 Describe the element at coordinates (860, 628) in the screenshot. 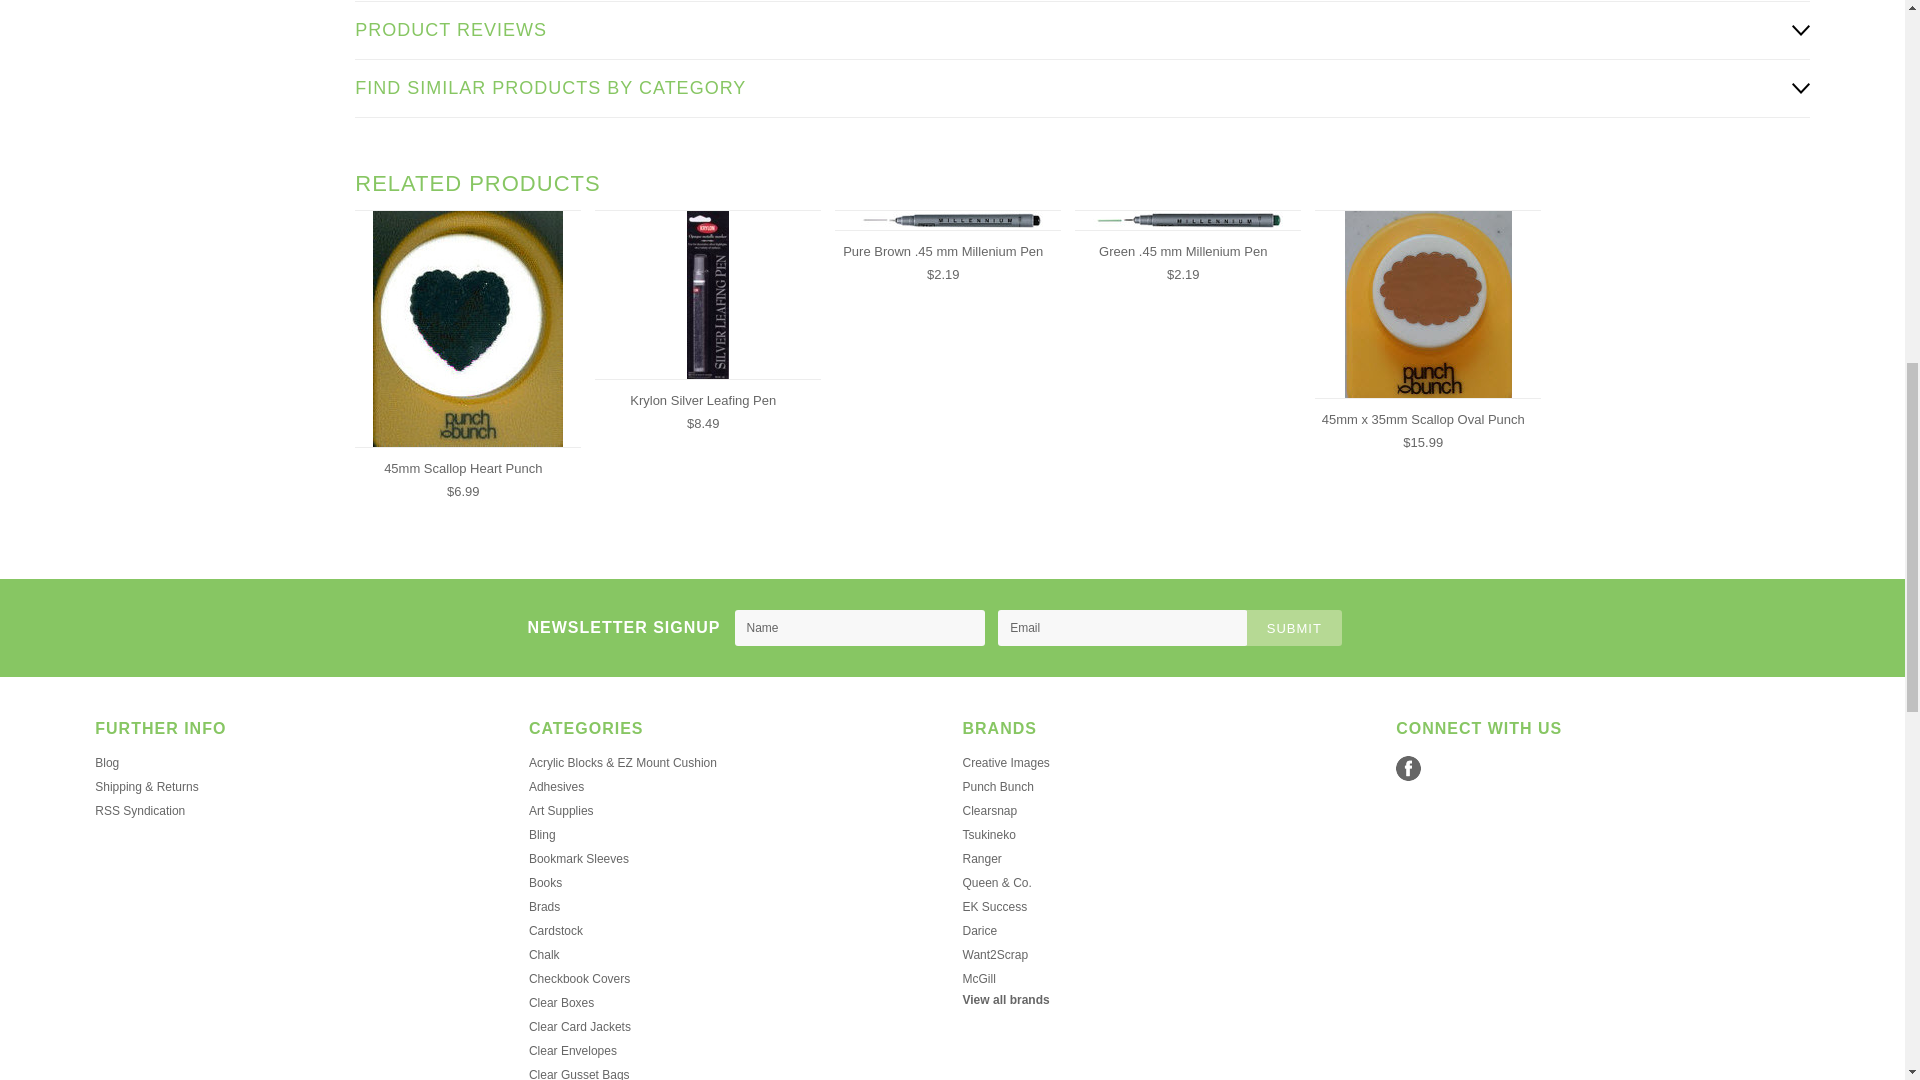

I see `Name` at that location.